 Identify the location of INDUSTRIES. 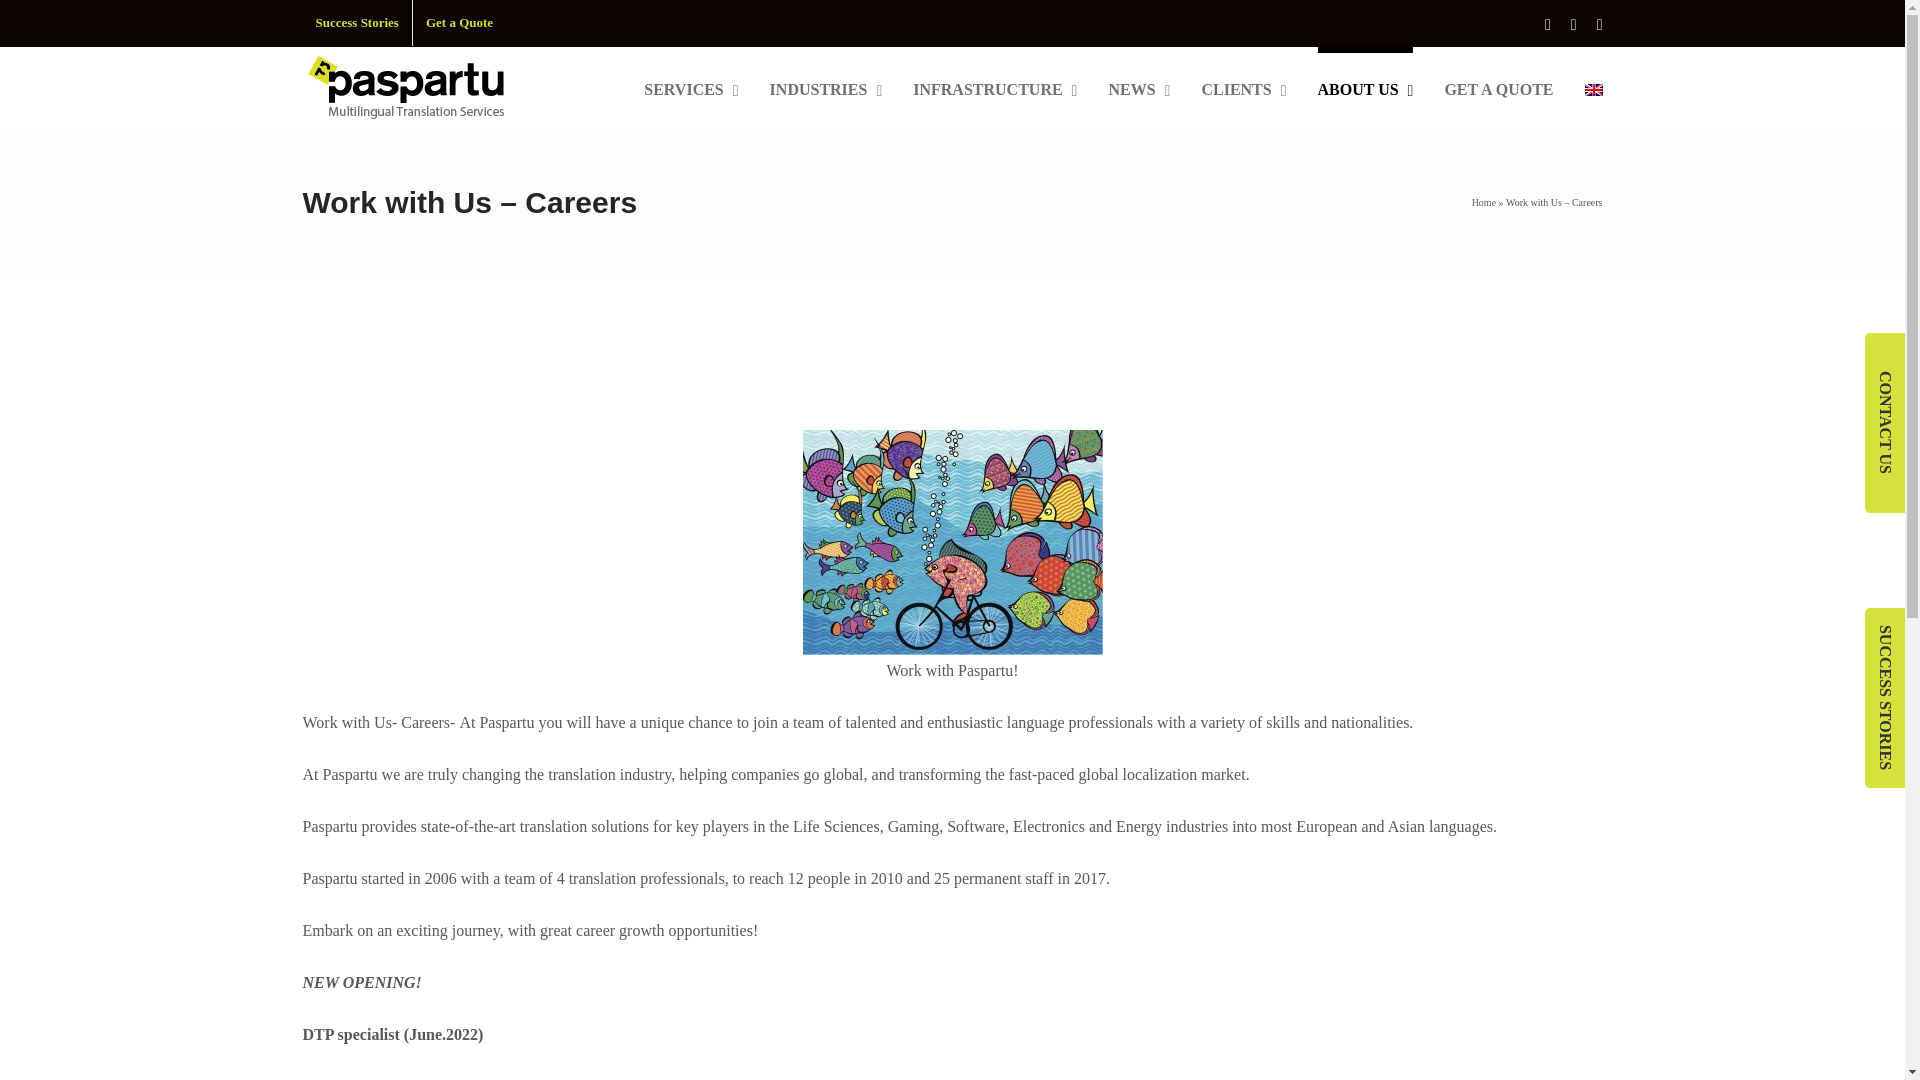
(826, 87).